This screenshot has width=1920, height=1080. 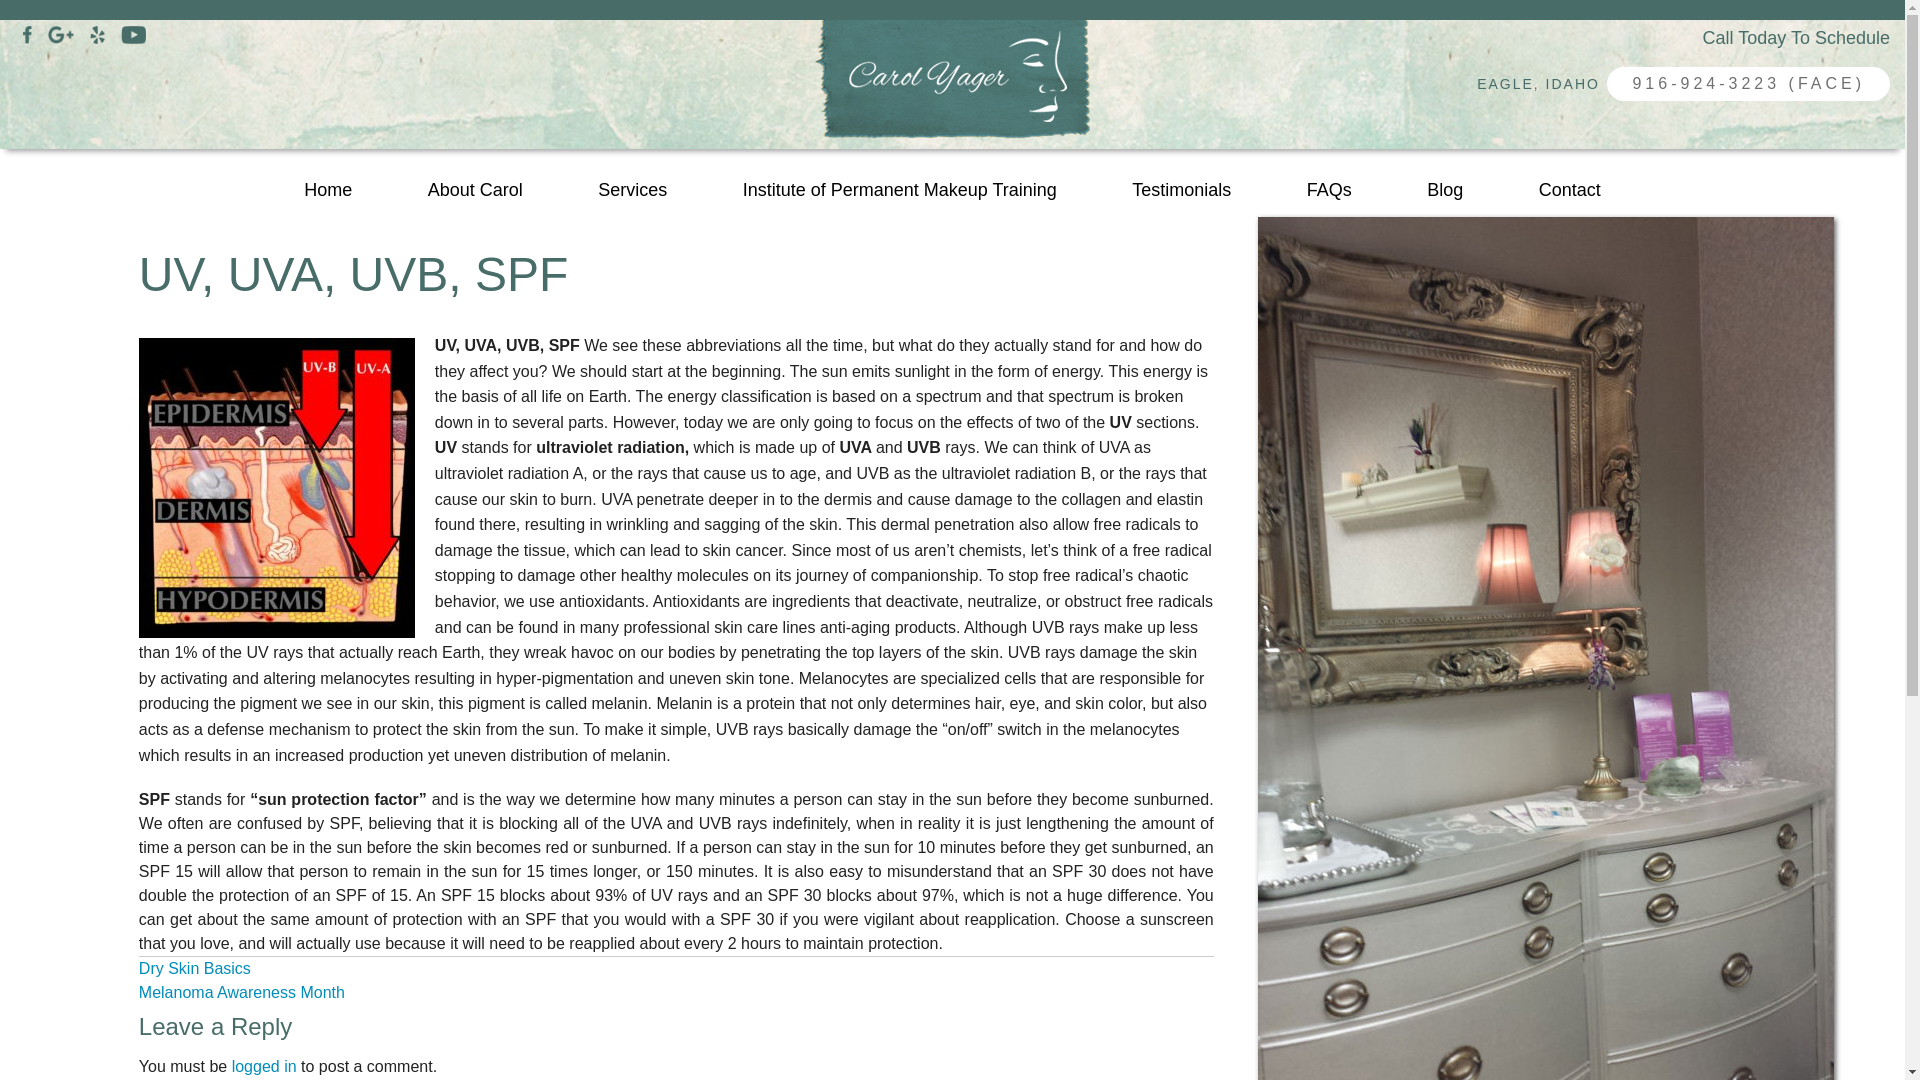 What do you see at coordinates (1748, 84) in the screenshot?
I see `Eagle, Idaho: Carol Yager` at bounding box center [1748, 84].